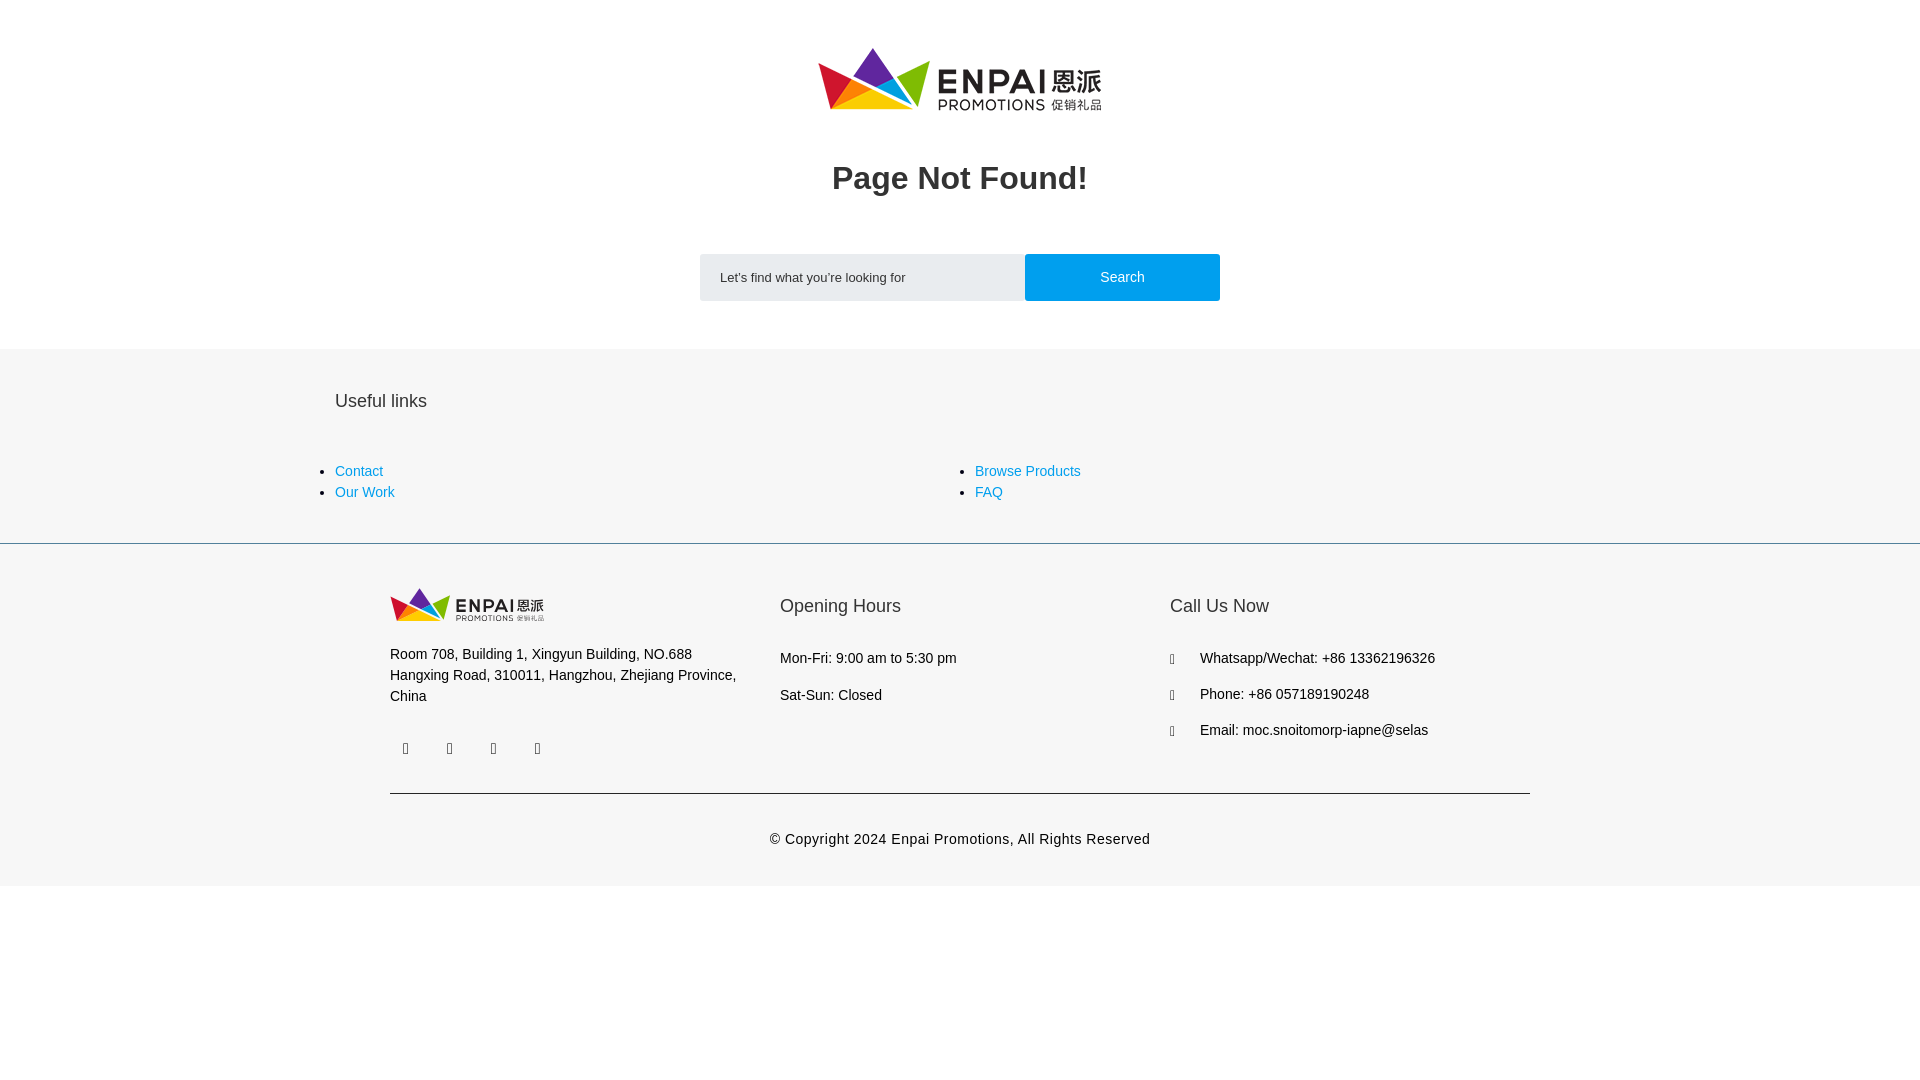 This screenshot has height=1080, width=1920. What do you see at coordinates (364, 492) in the screenshot?
I see `Our Work` at bounding box center [364, 492].